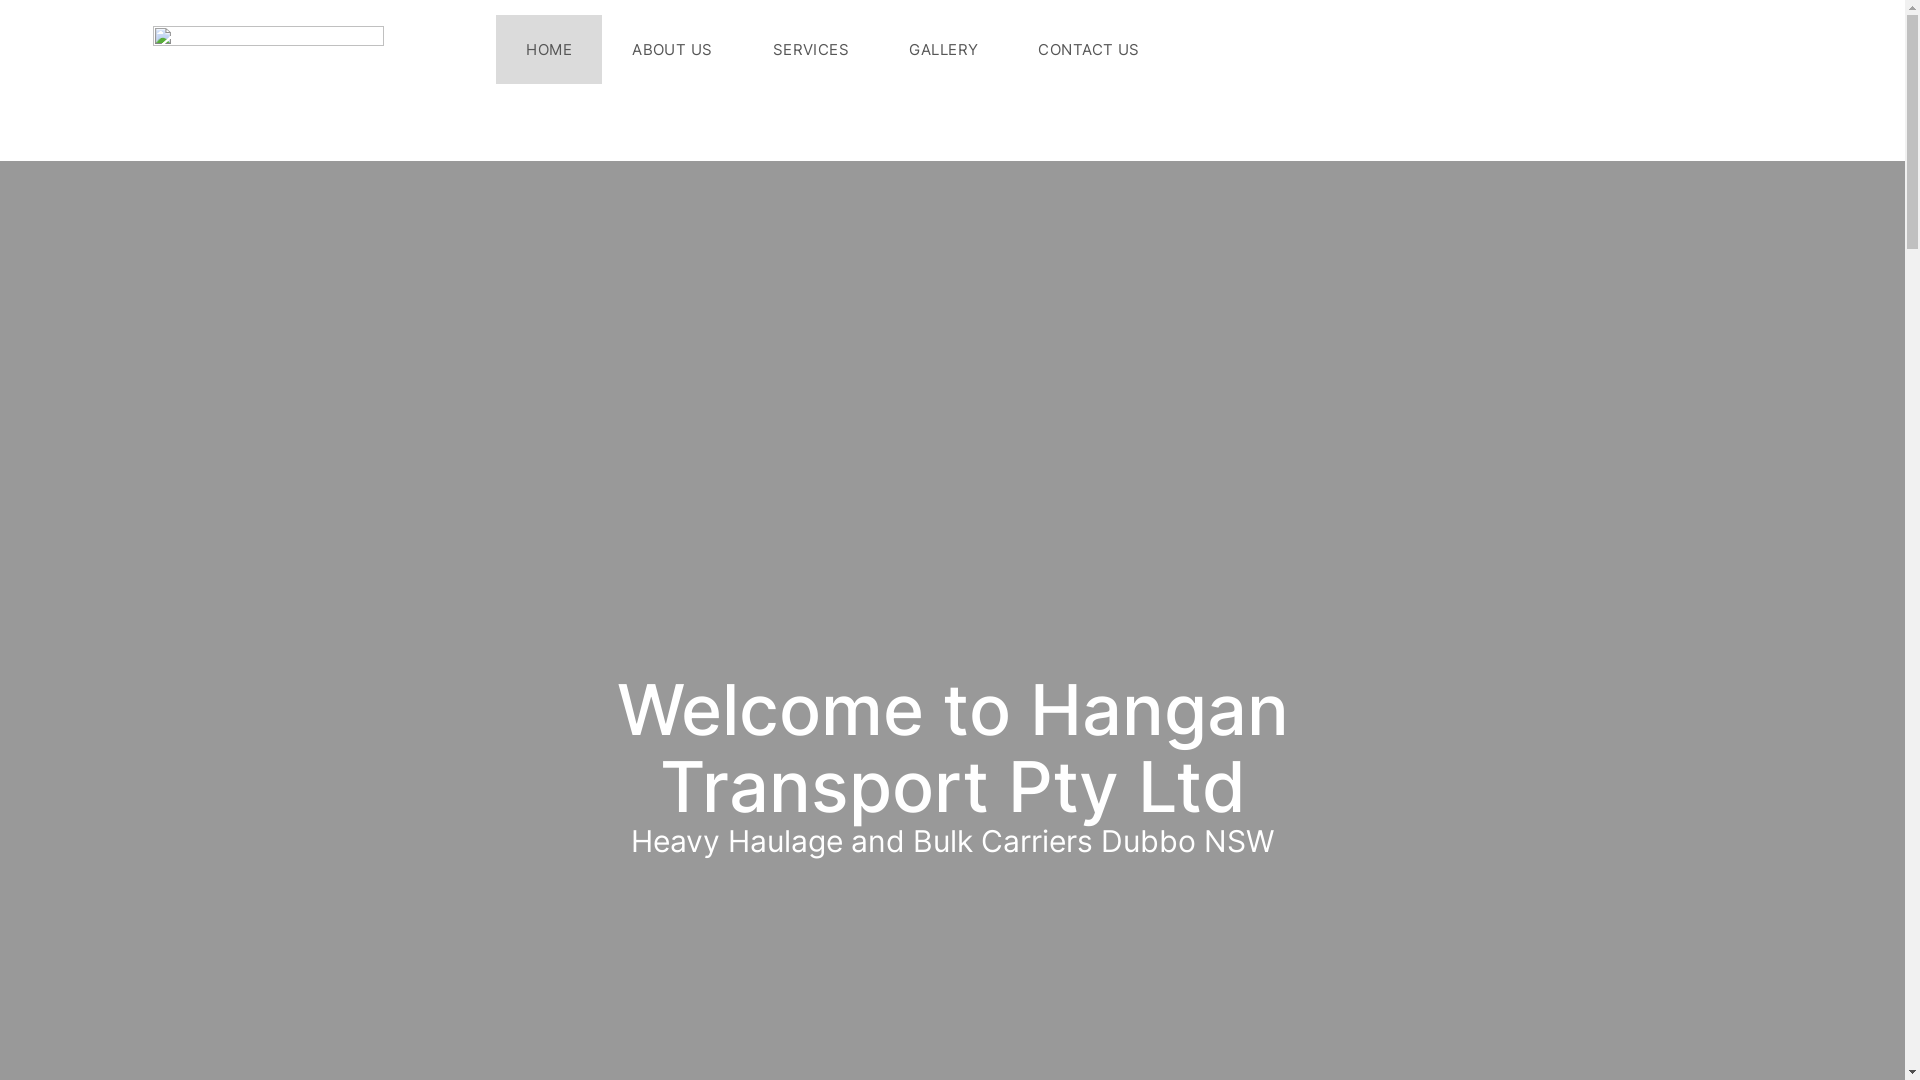  I want to click on ABOUT US, so click(672, 48).